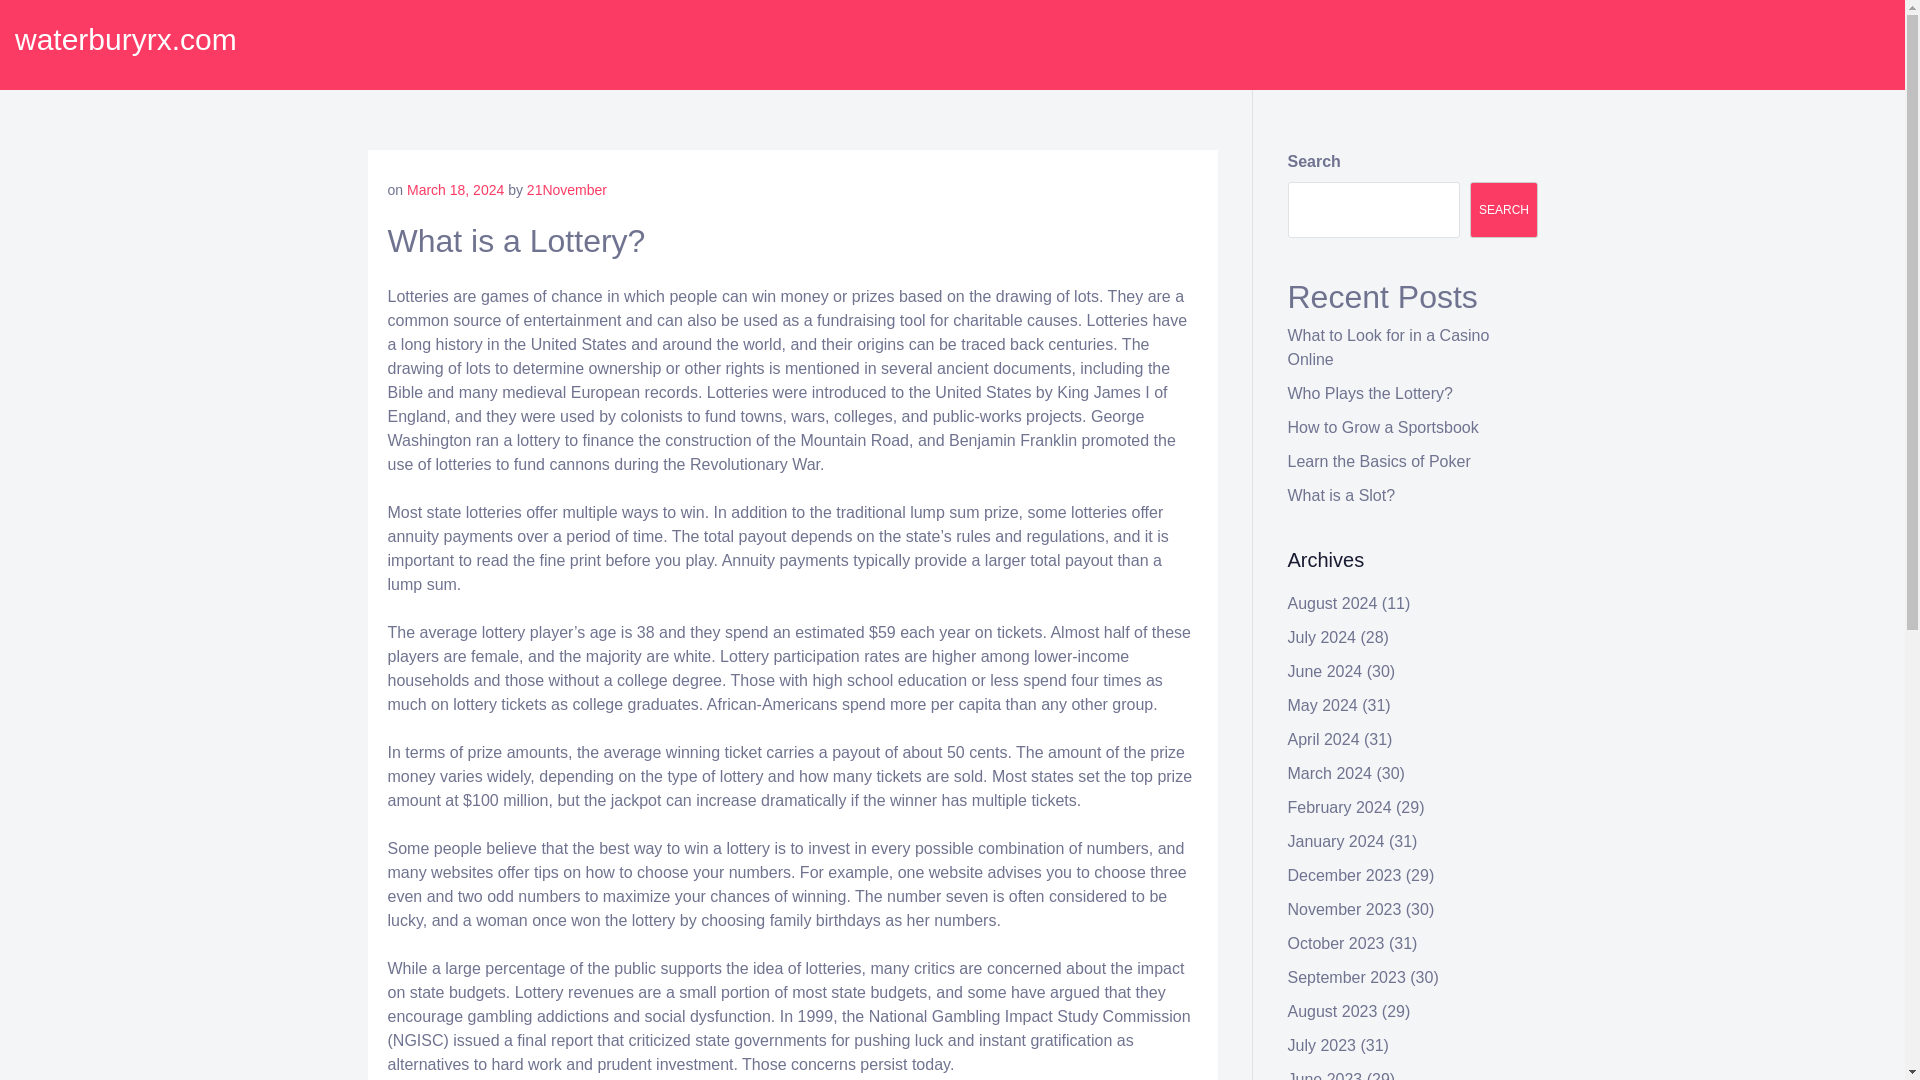 The image size is (1920, 1080). Describe the element at coordinates (1333, 604) in the screenshot. I see `August 2024` at that location.